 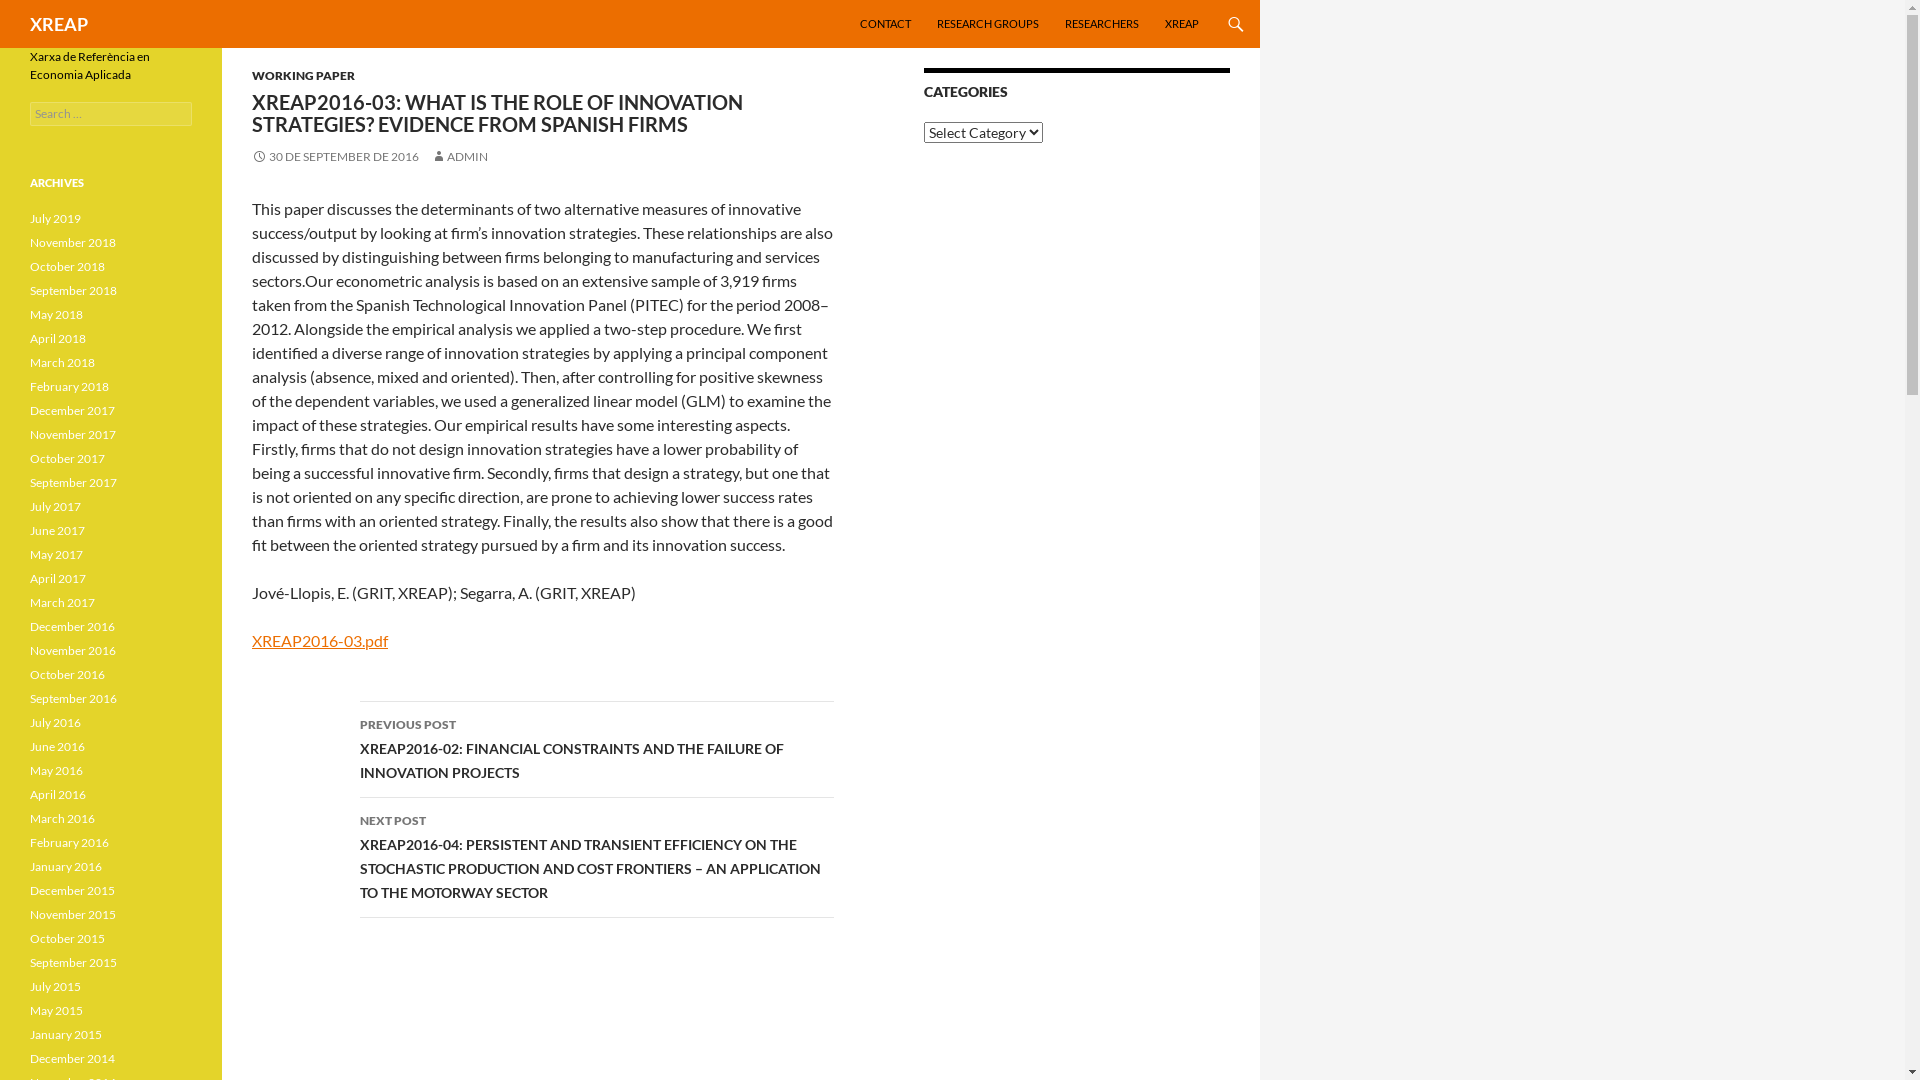 I want to click on December 2016, so click(x=72, y=626).